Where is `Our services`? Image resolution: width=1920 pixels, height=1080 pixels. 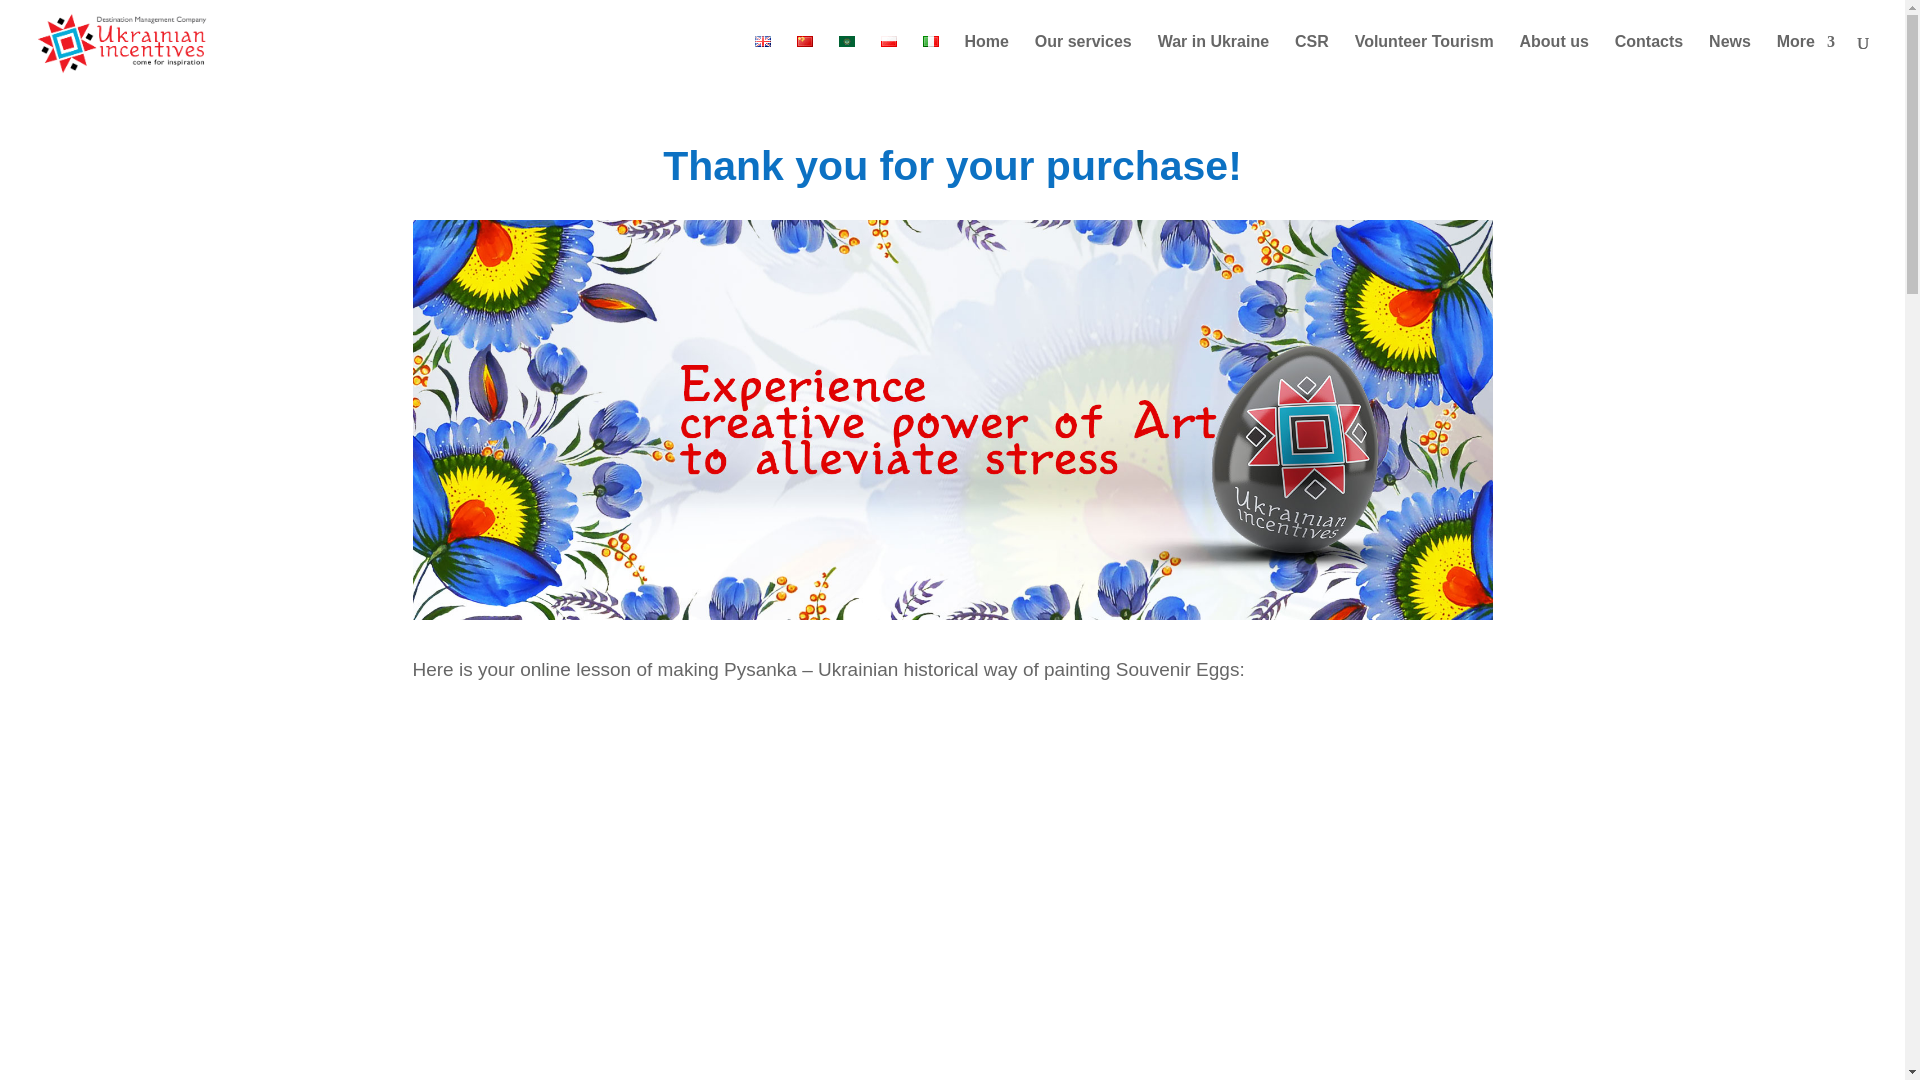
Our services is located at coordinates (1083, 59).